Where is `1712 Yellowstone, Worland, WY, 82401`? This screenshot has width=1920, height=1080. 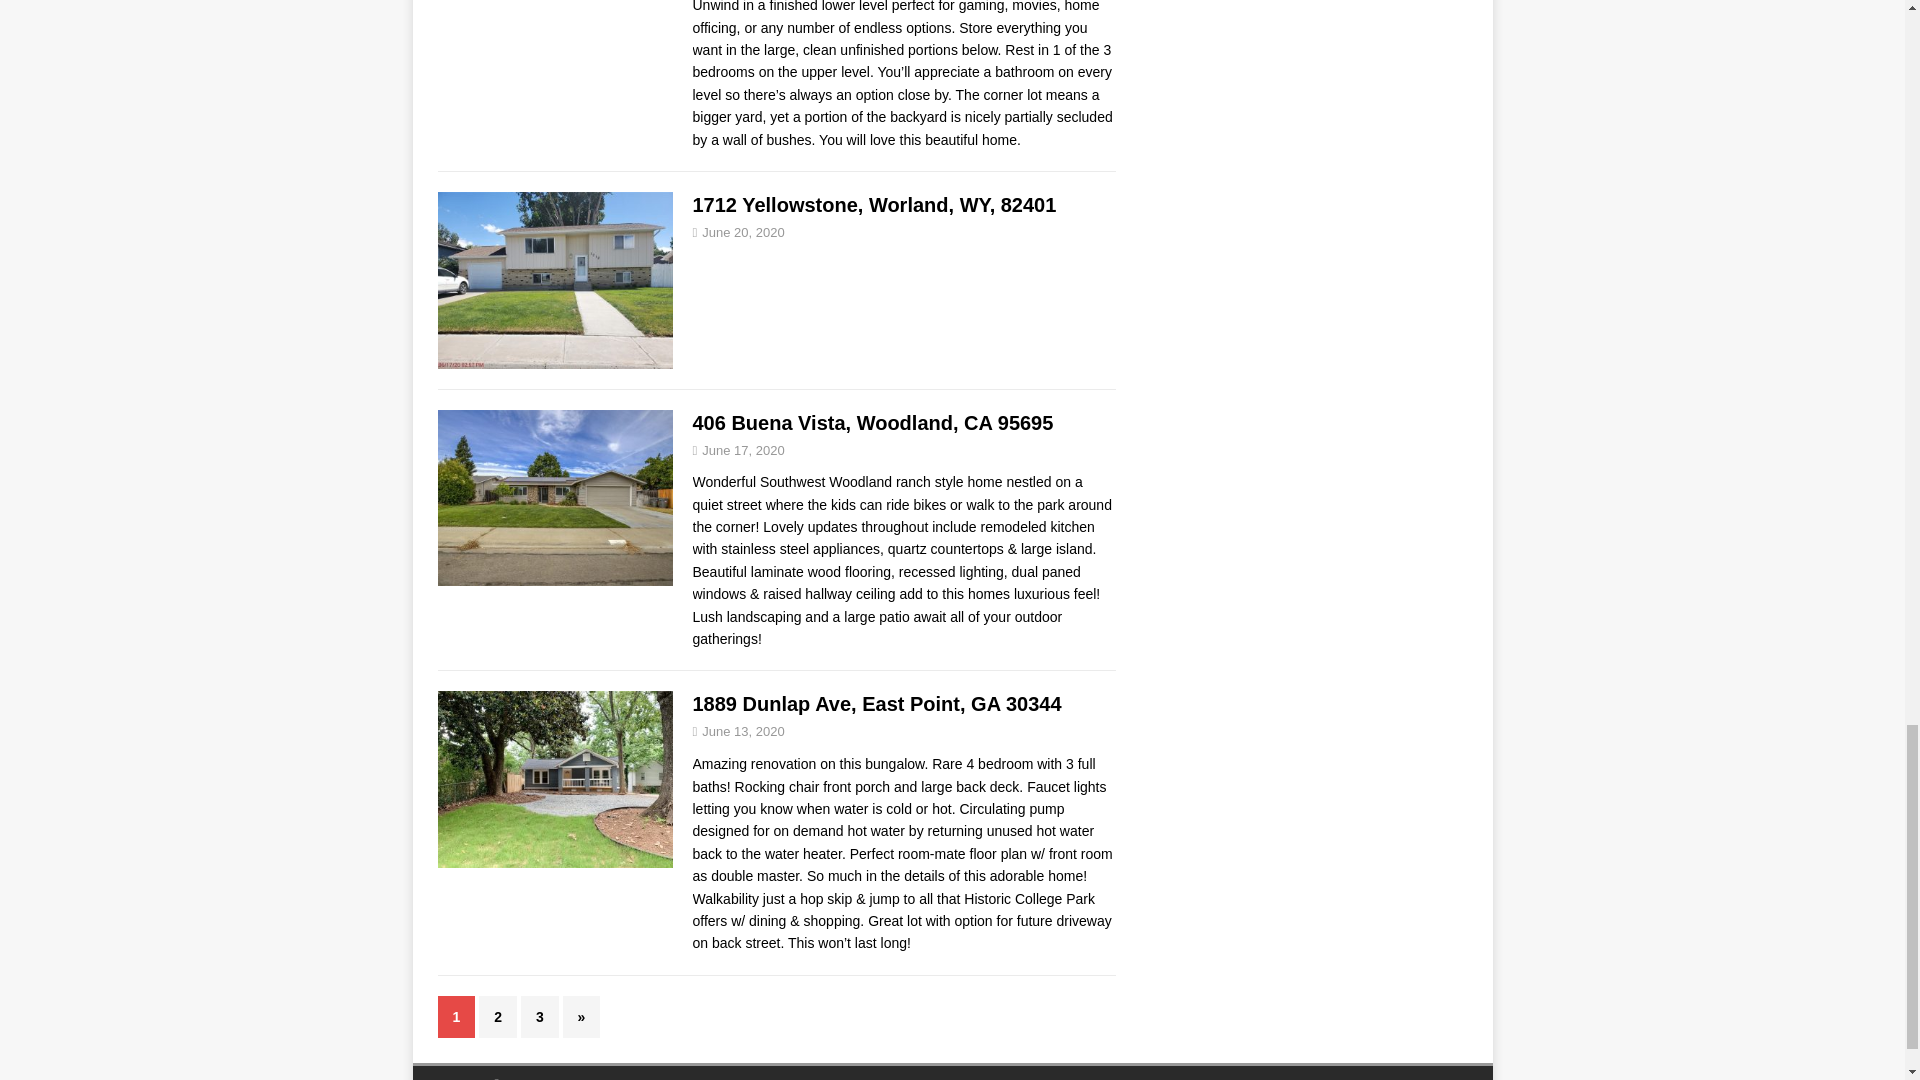
1712 Yellowstone, Worland, WY, 82401 is located at coordinates (874, 205).